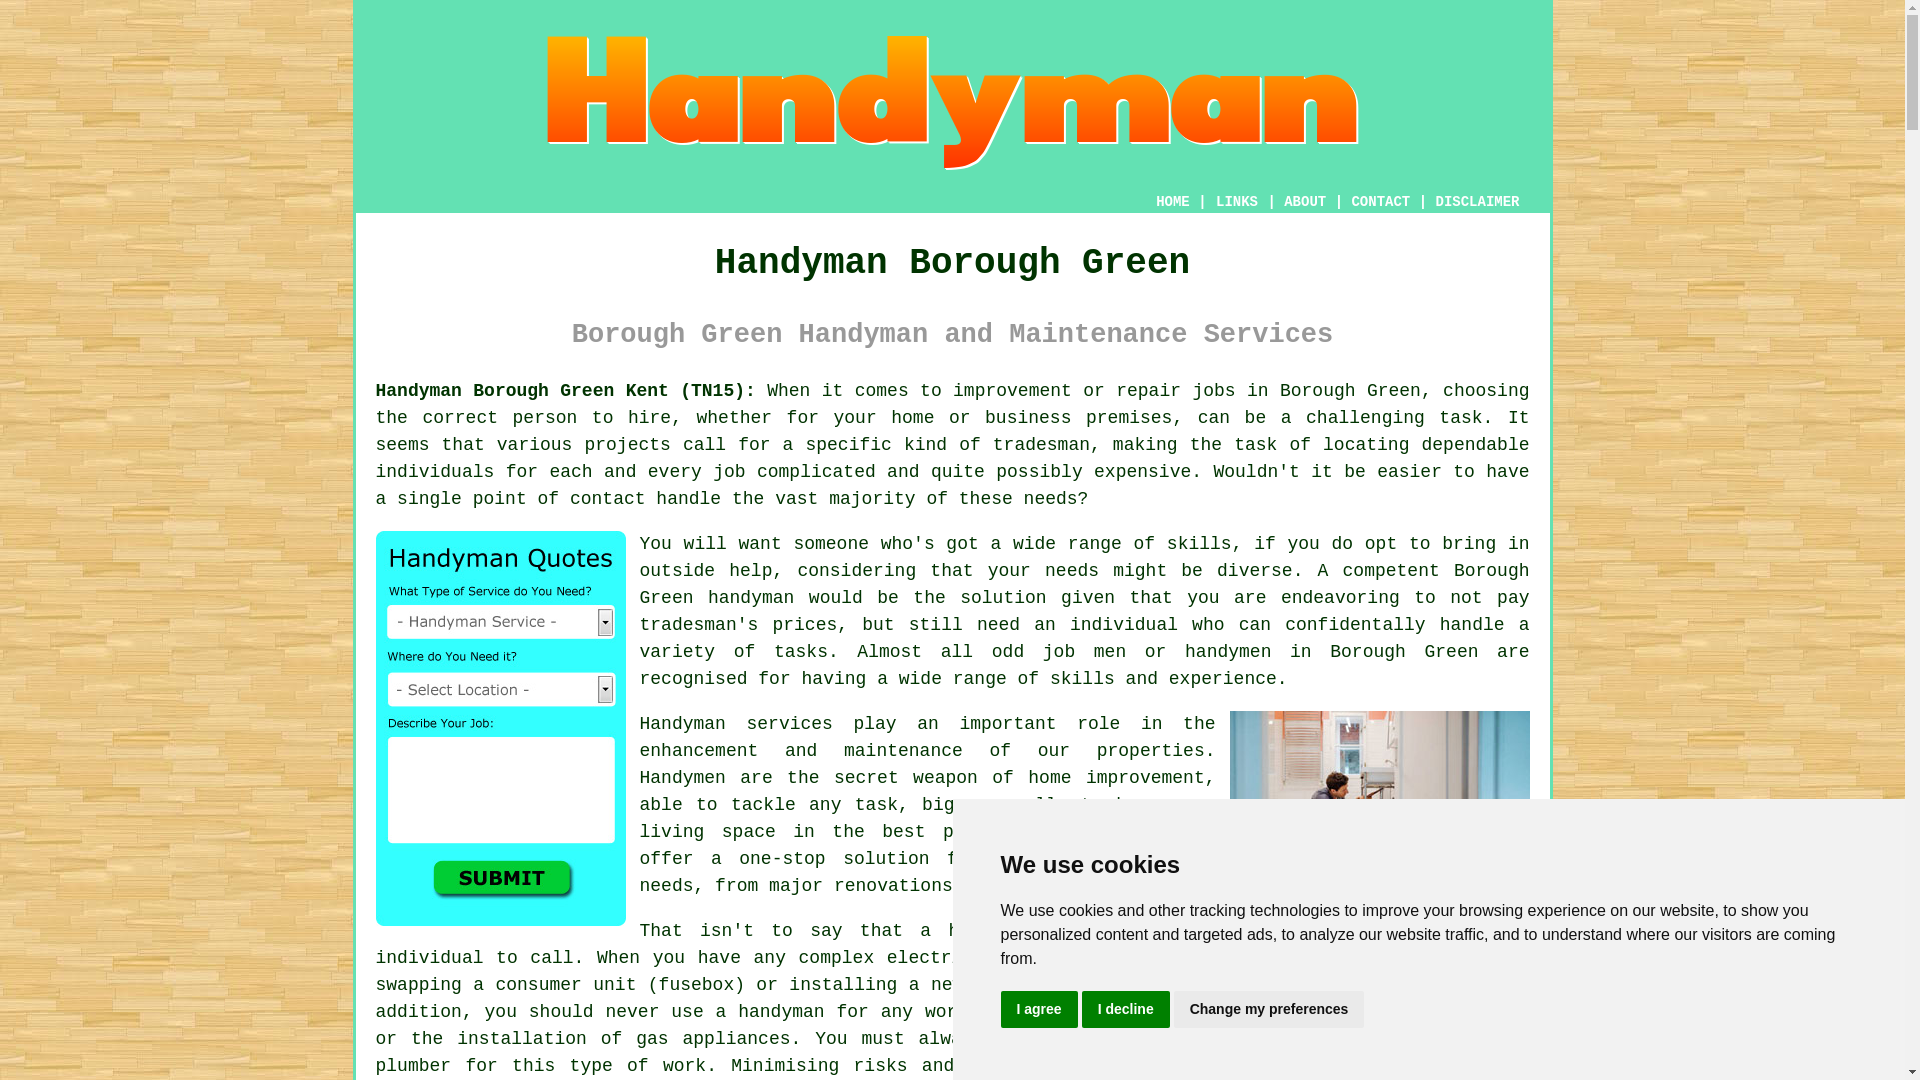 This screenshot has height=1080, width=1920. What do you see at coordinates (1269, 1010) in the screenshot?
I see `Change my preferences` at bounding box center [1269, 1010].